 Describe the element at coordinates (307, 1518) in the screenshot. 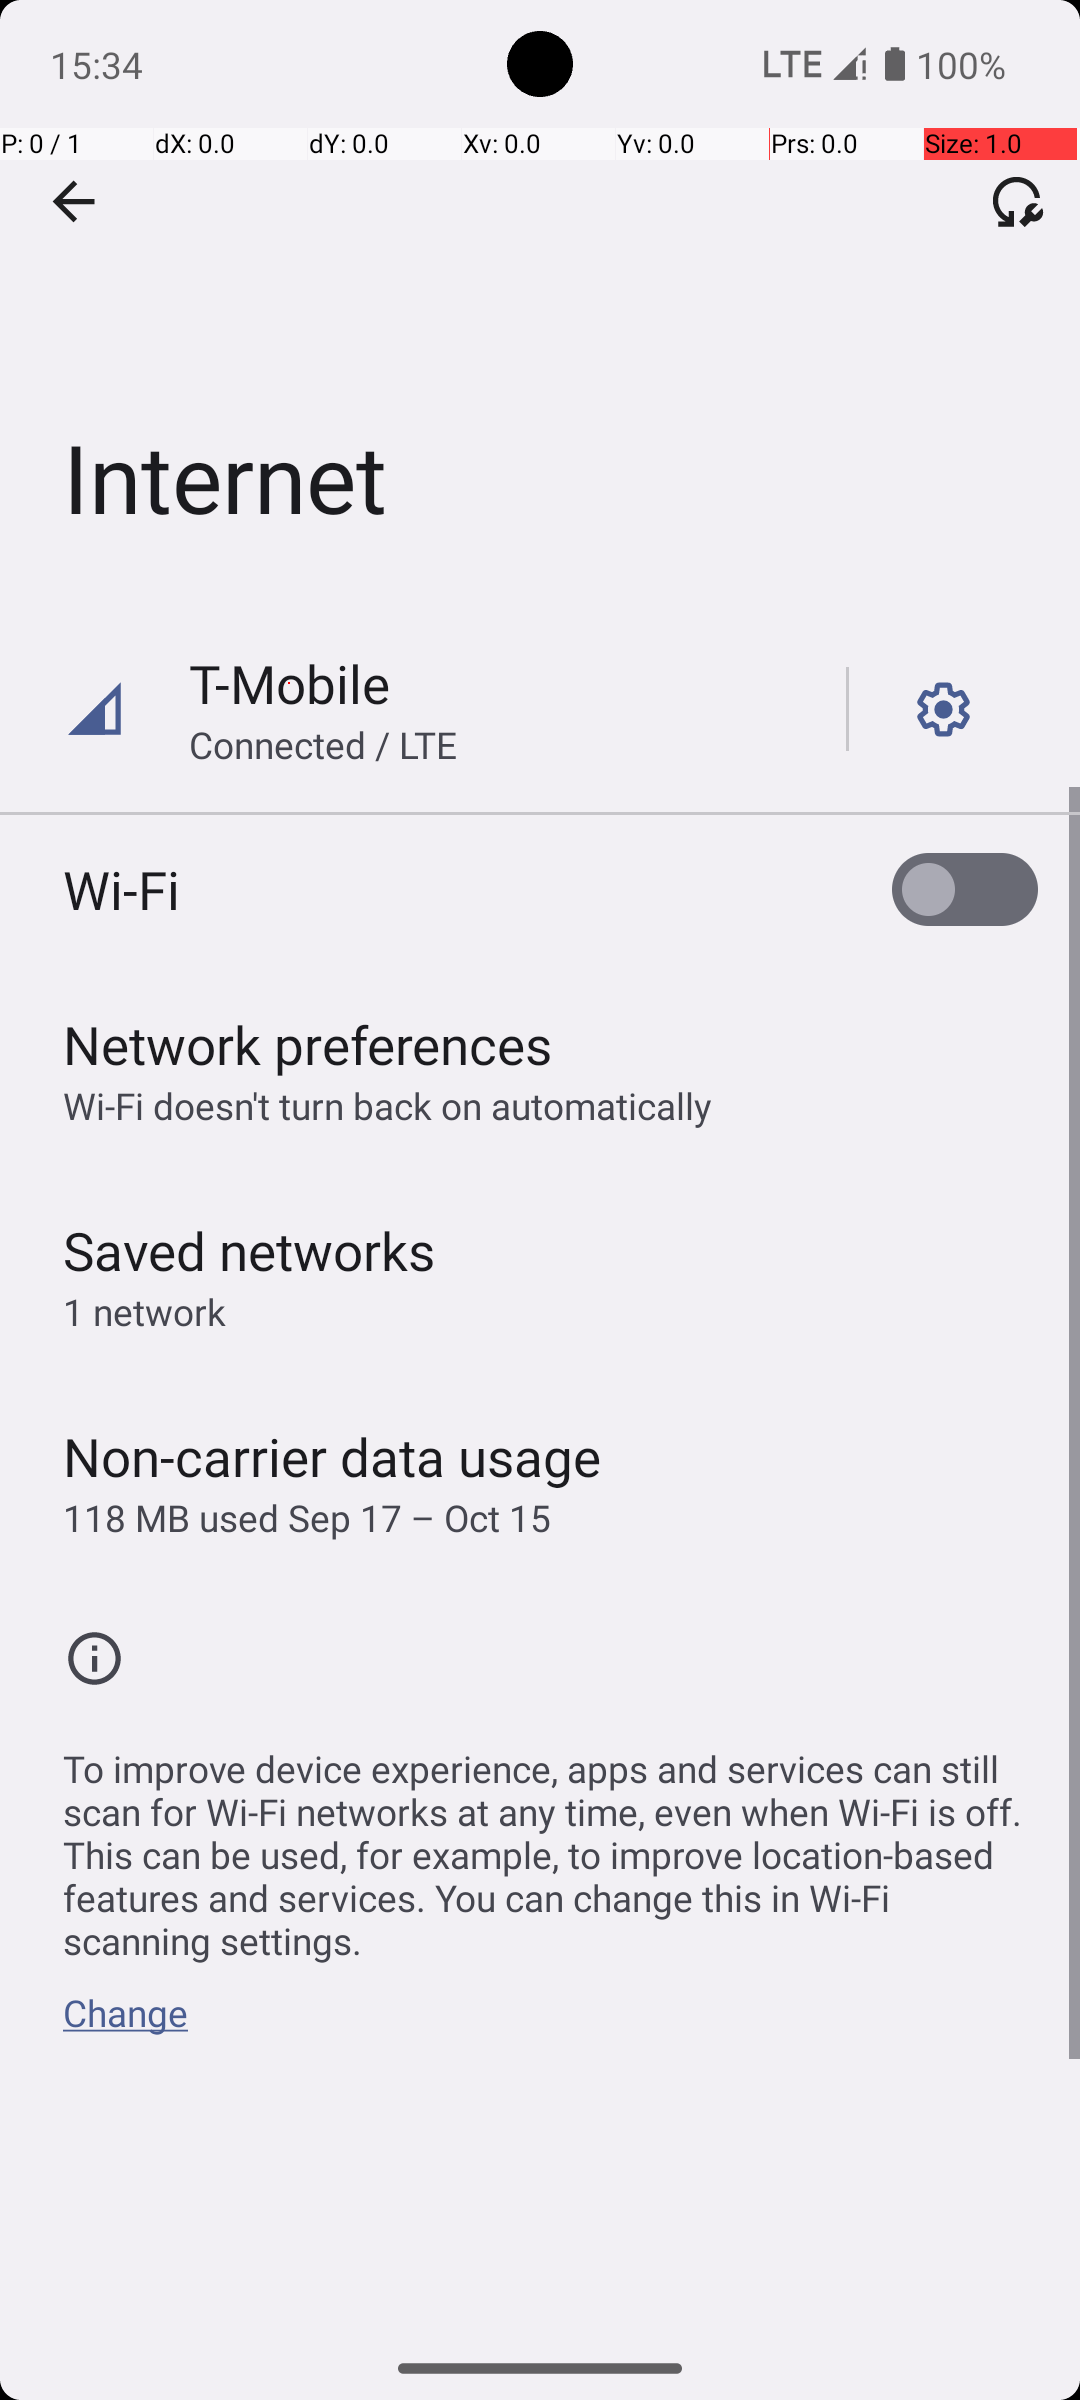

I see `118 MB used Sep 17 – Oct 15` at that location.